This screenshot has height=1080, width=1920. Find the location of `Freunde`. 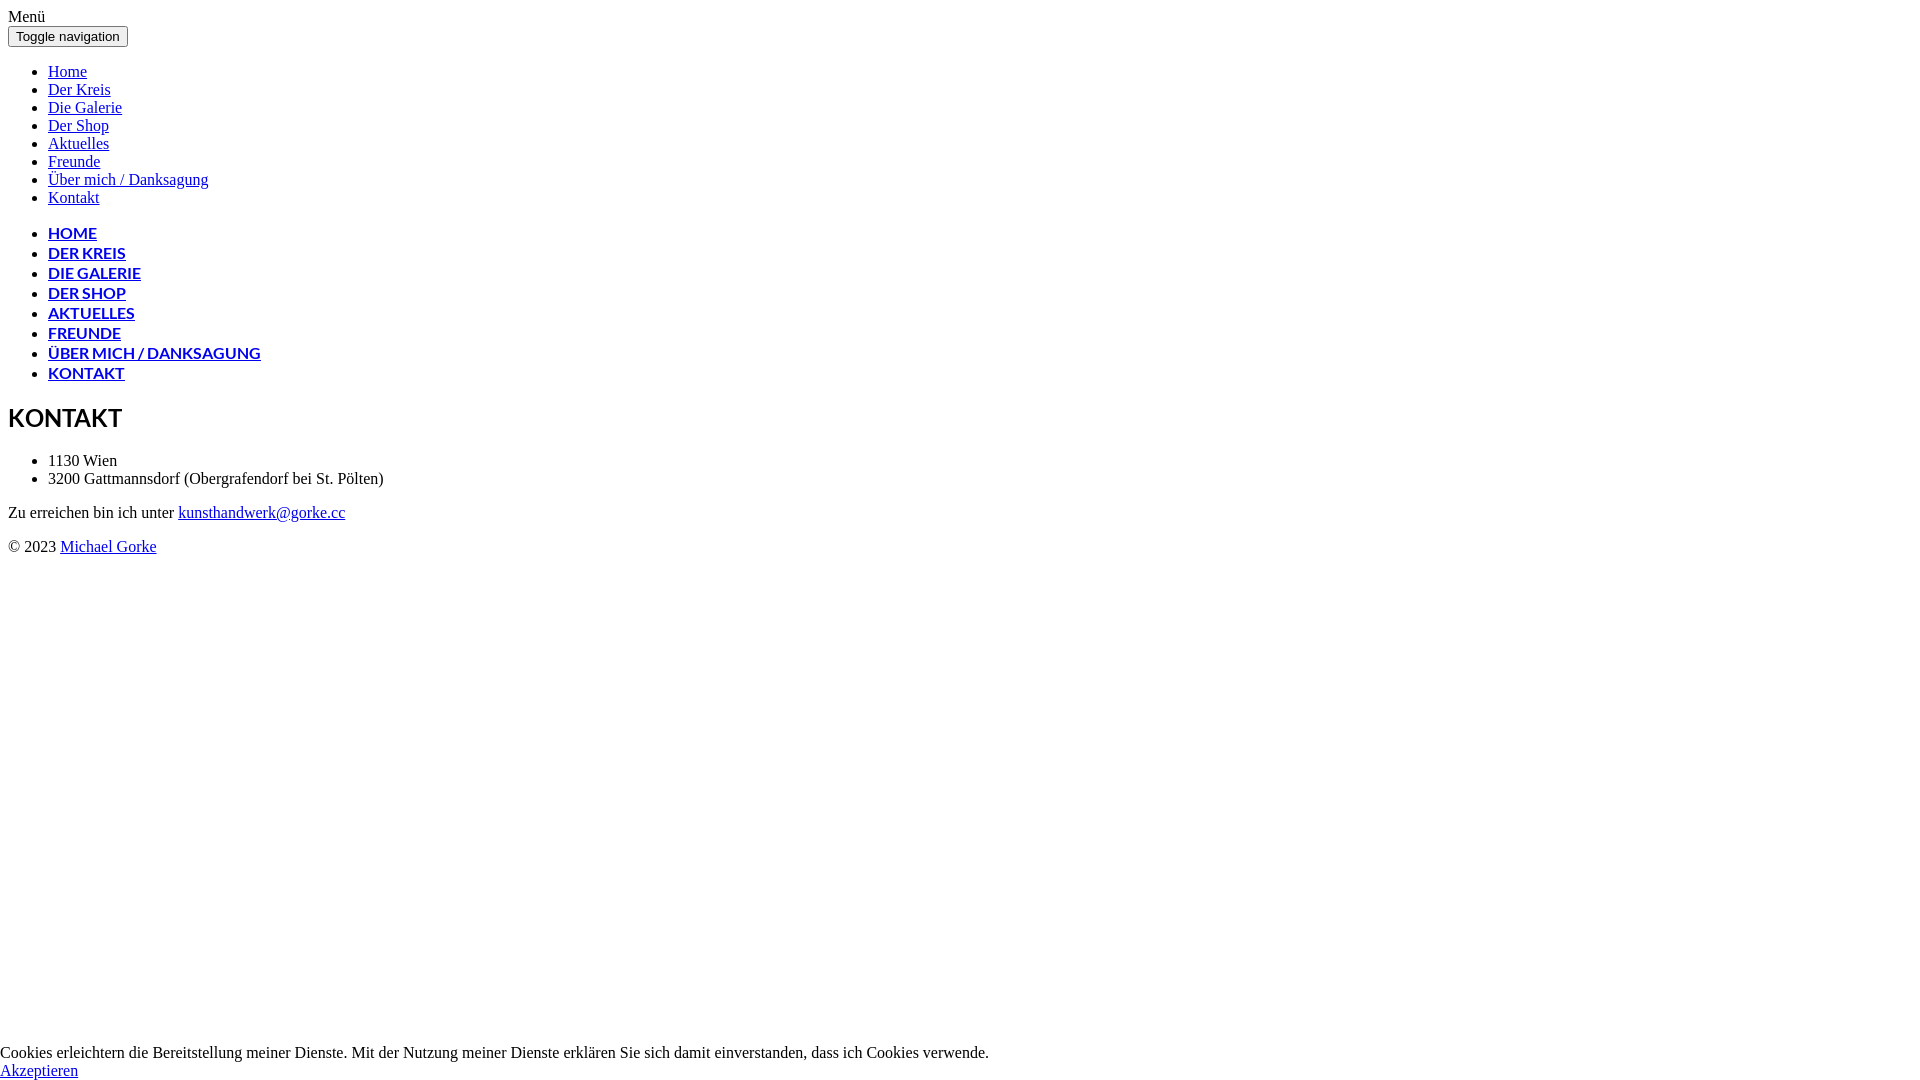

Freunde is located at coordinates (74, 162).